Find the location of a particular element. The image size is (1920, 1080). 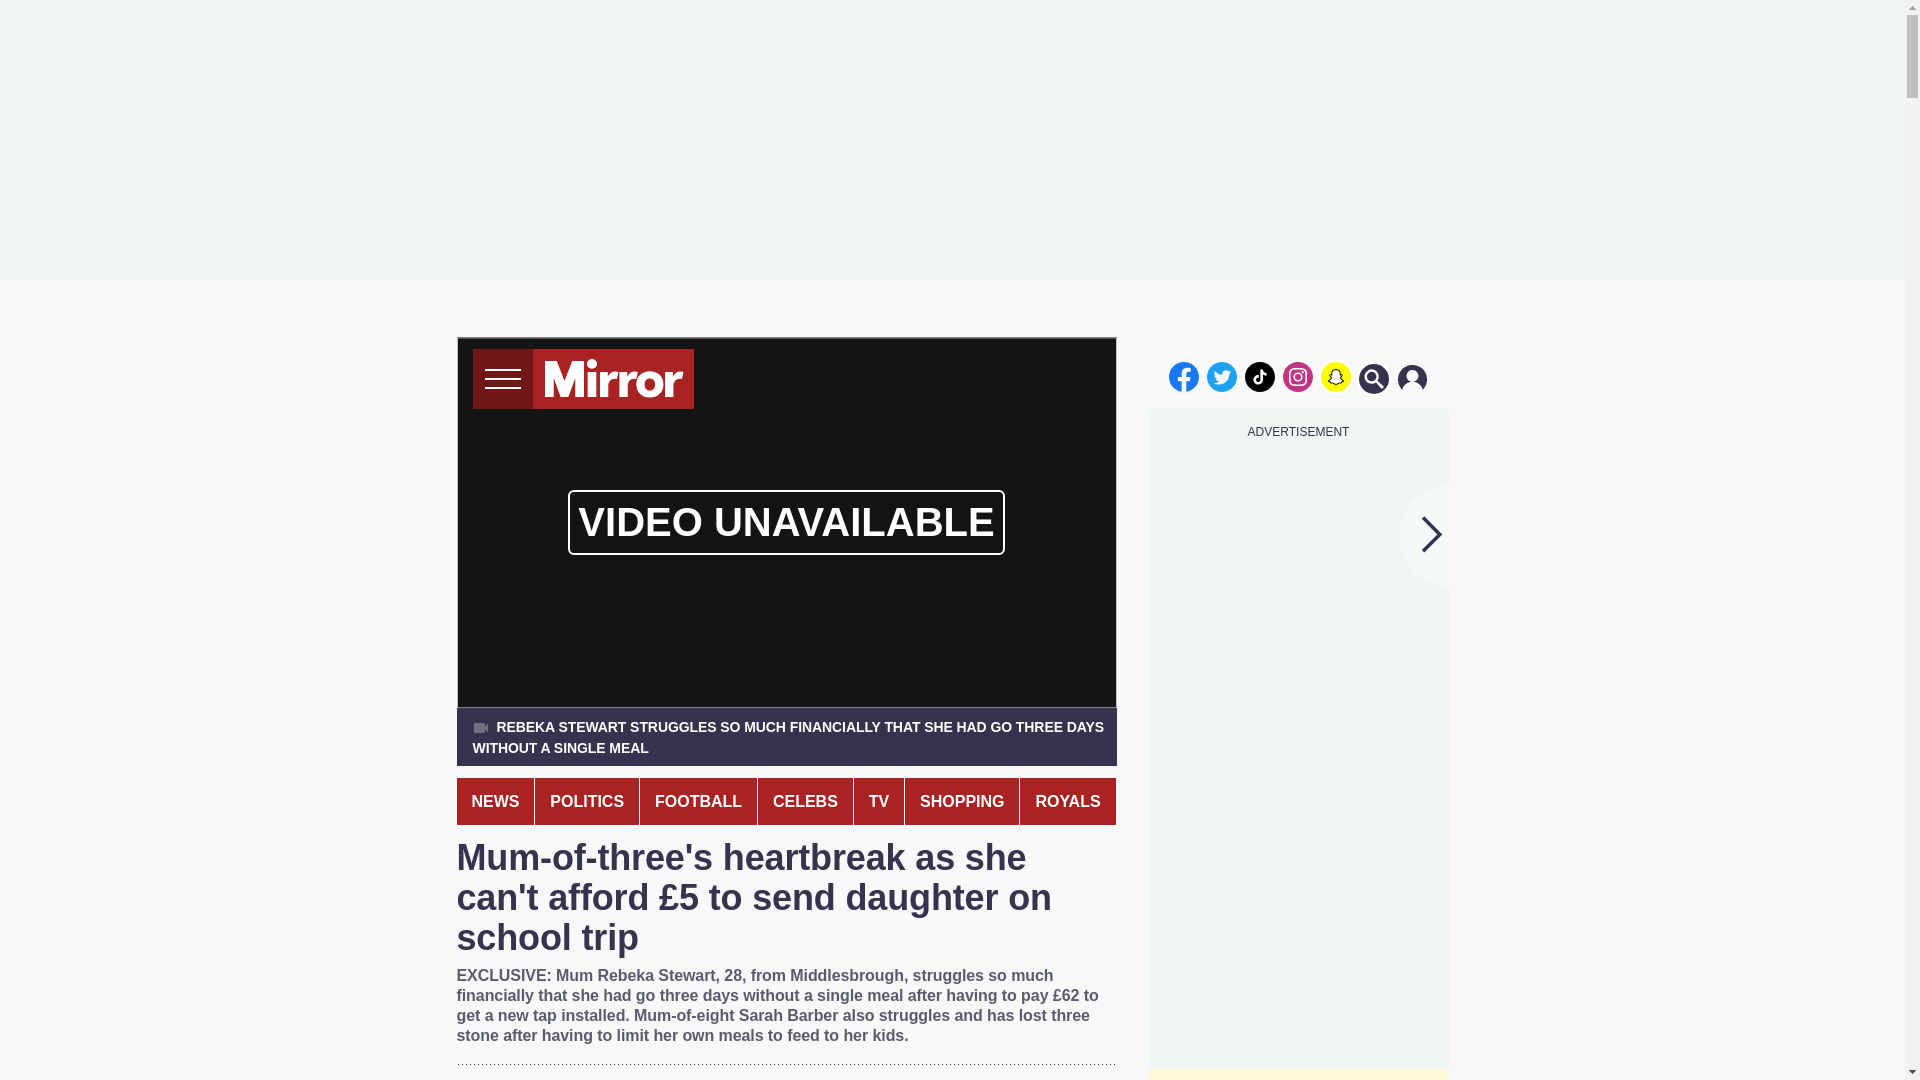

snapchat is located at coordinates (1335, 376).